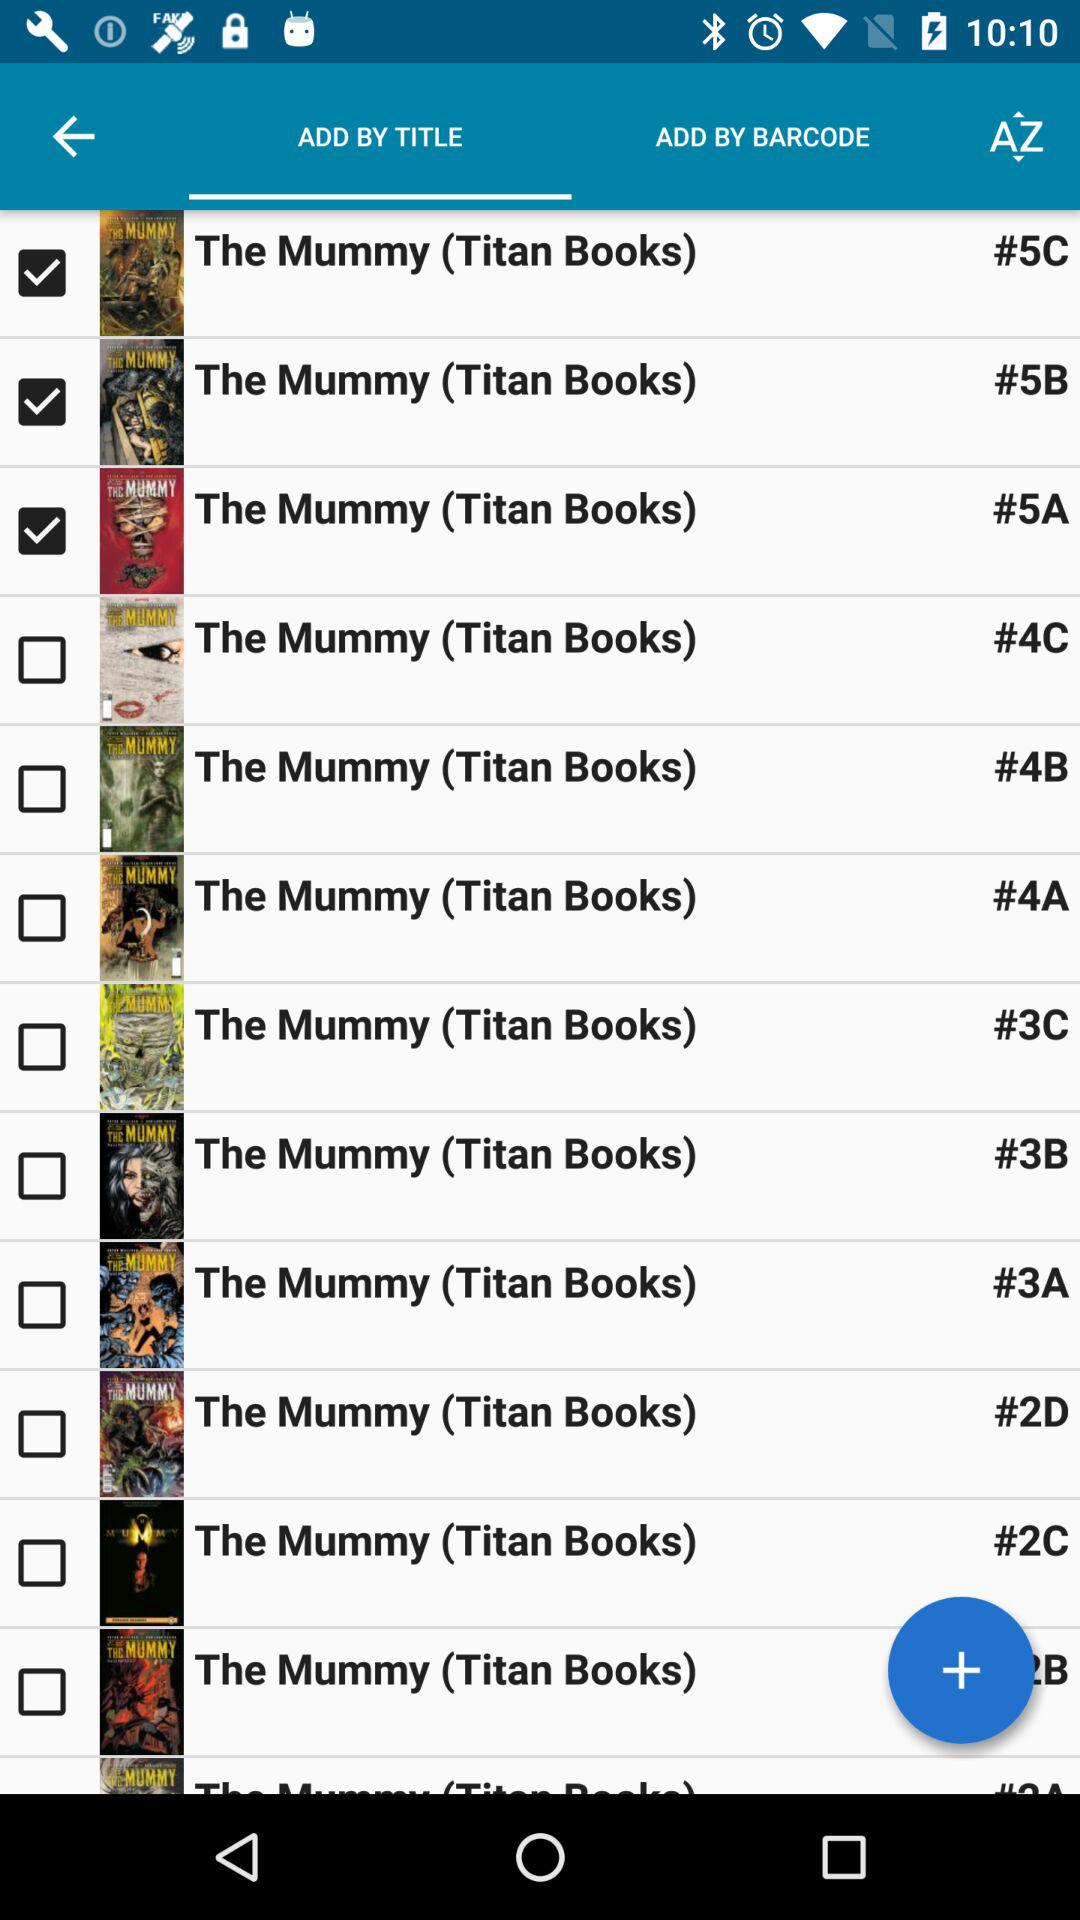 Image resolution: width=1080 pixels, height=1920 pixels. I want to click on adds book, so click(50, 918).